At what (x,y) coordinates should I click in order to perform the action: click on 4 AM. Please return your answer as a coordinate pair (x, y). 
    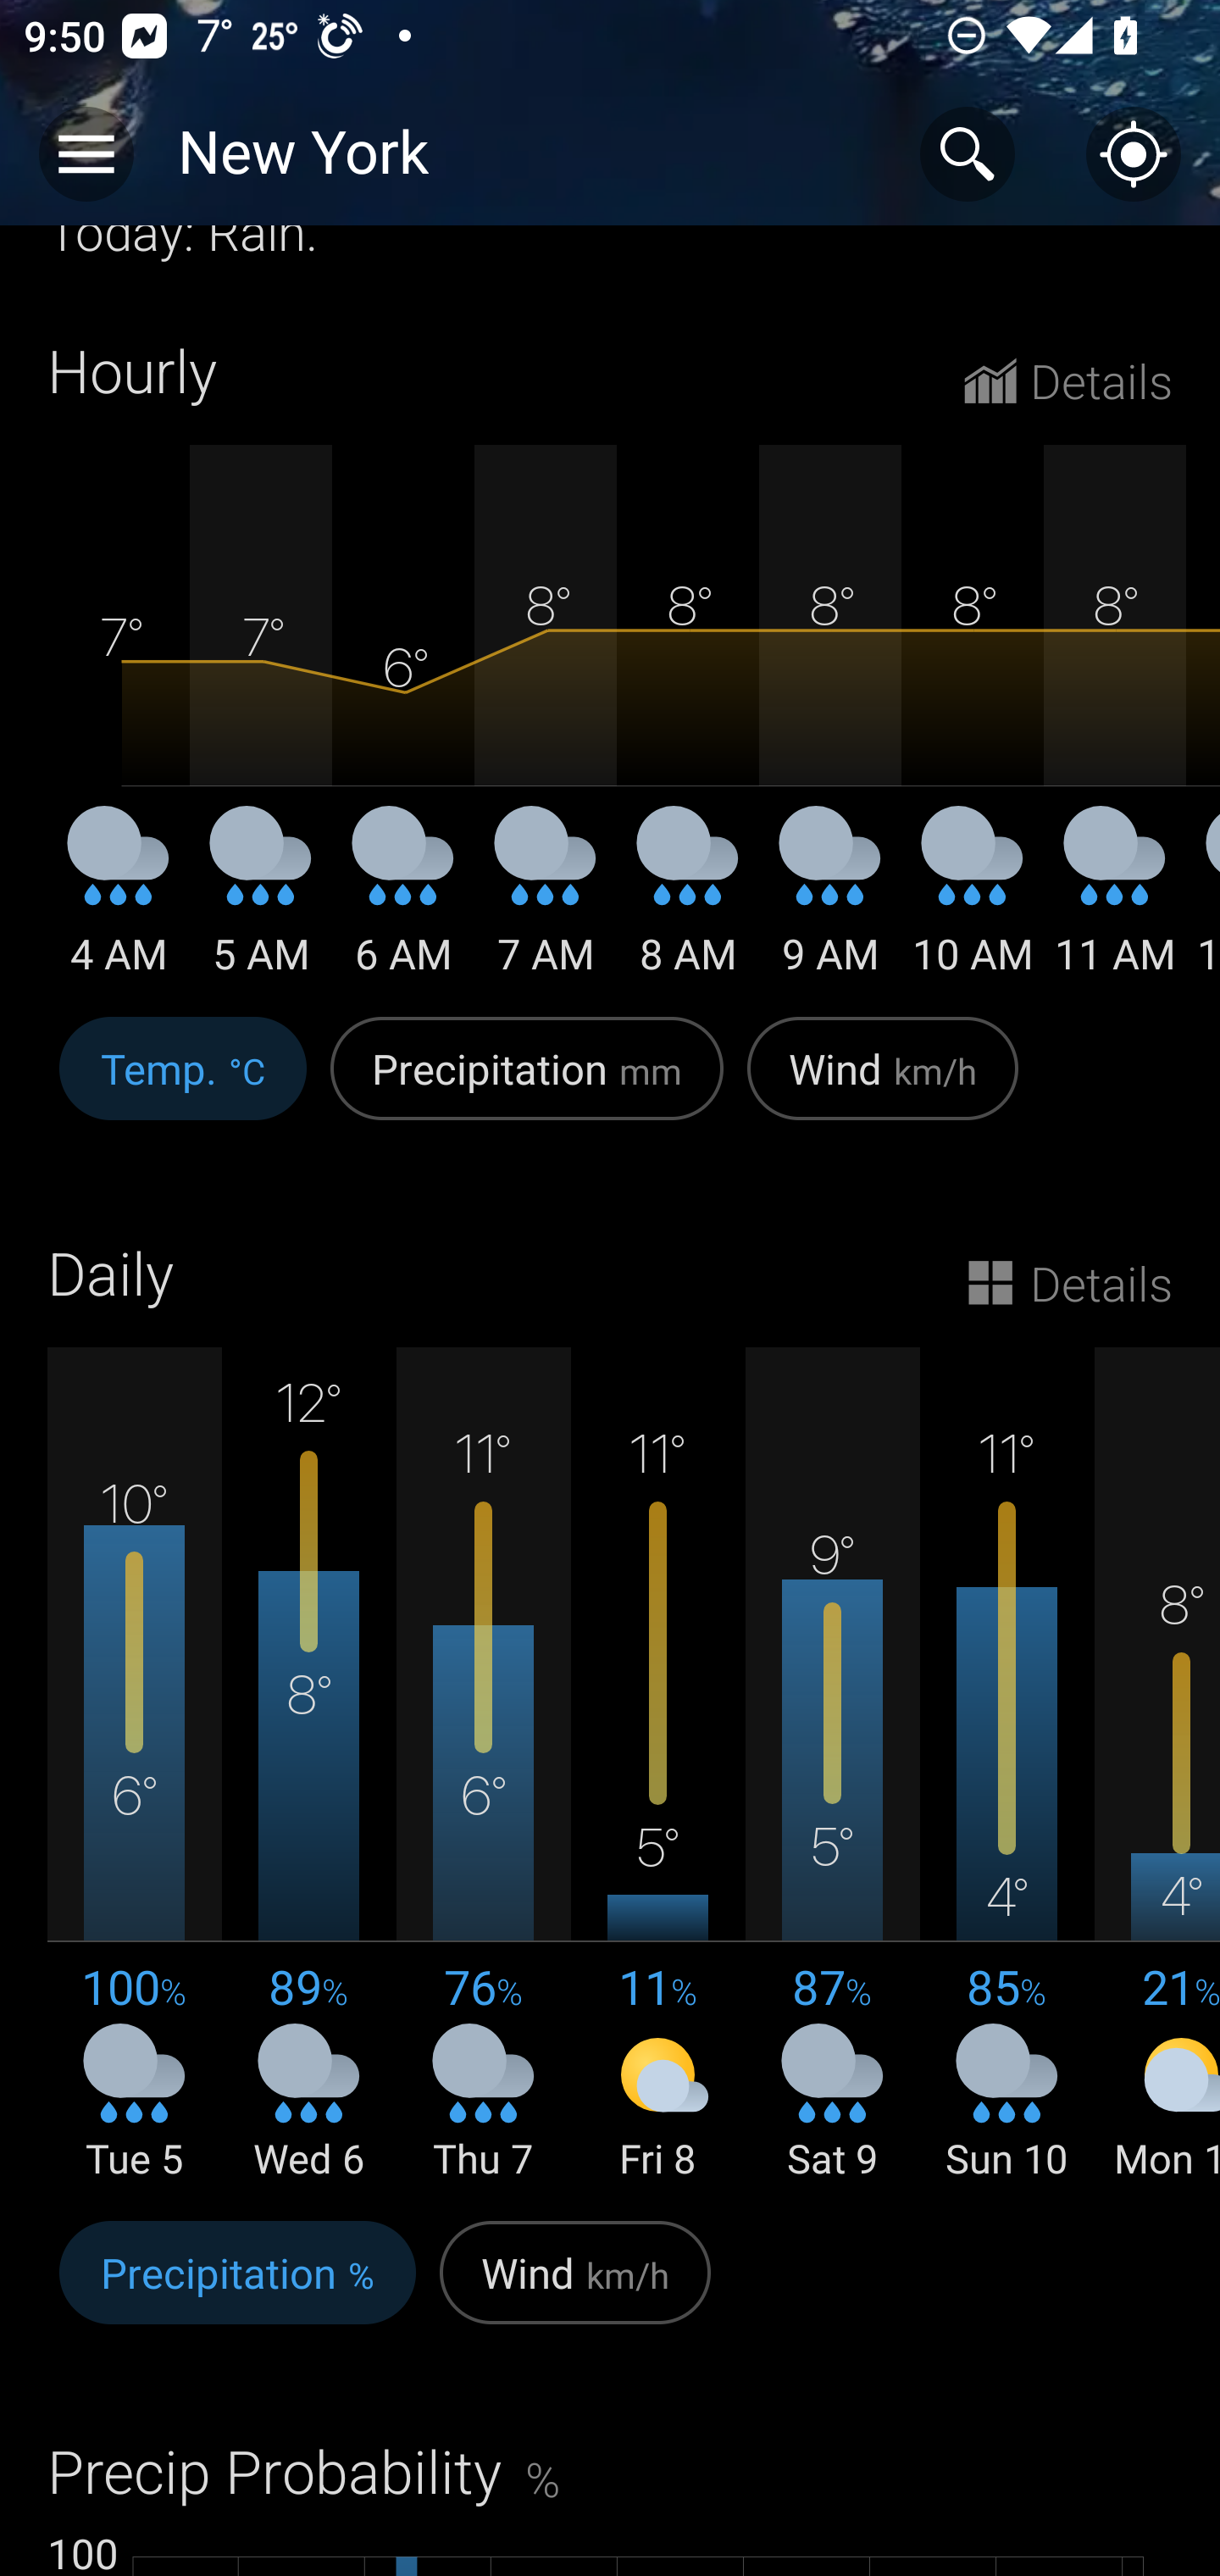
    Looking at the image, I should click on (119, 902).